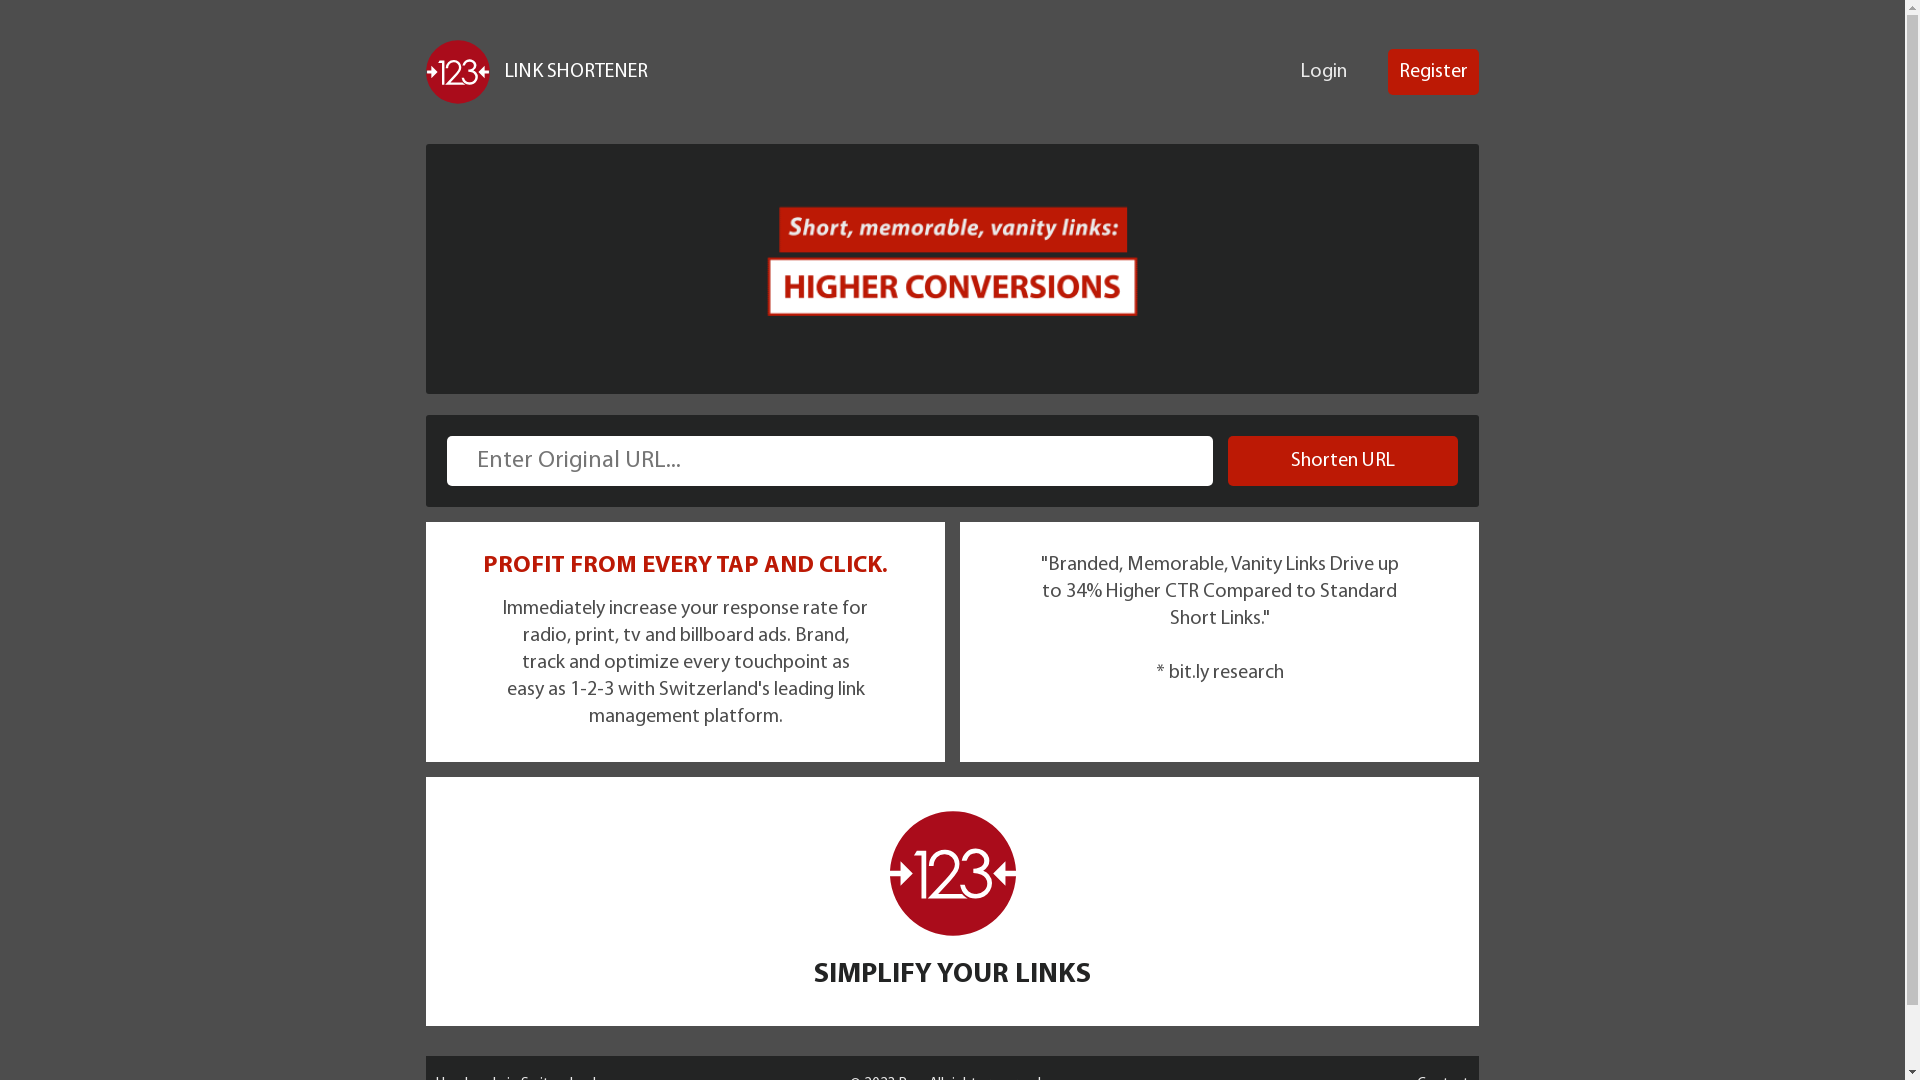 The image size is (1920, 1080). What do you see at coordinates (1343, 461) in the screenshot?
I see `Shorten URL` at bounding box center [1343, 461].